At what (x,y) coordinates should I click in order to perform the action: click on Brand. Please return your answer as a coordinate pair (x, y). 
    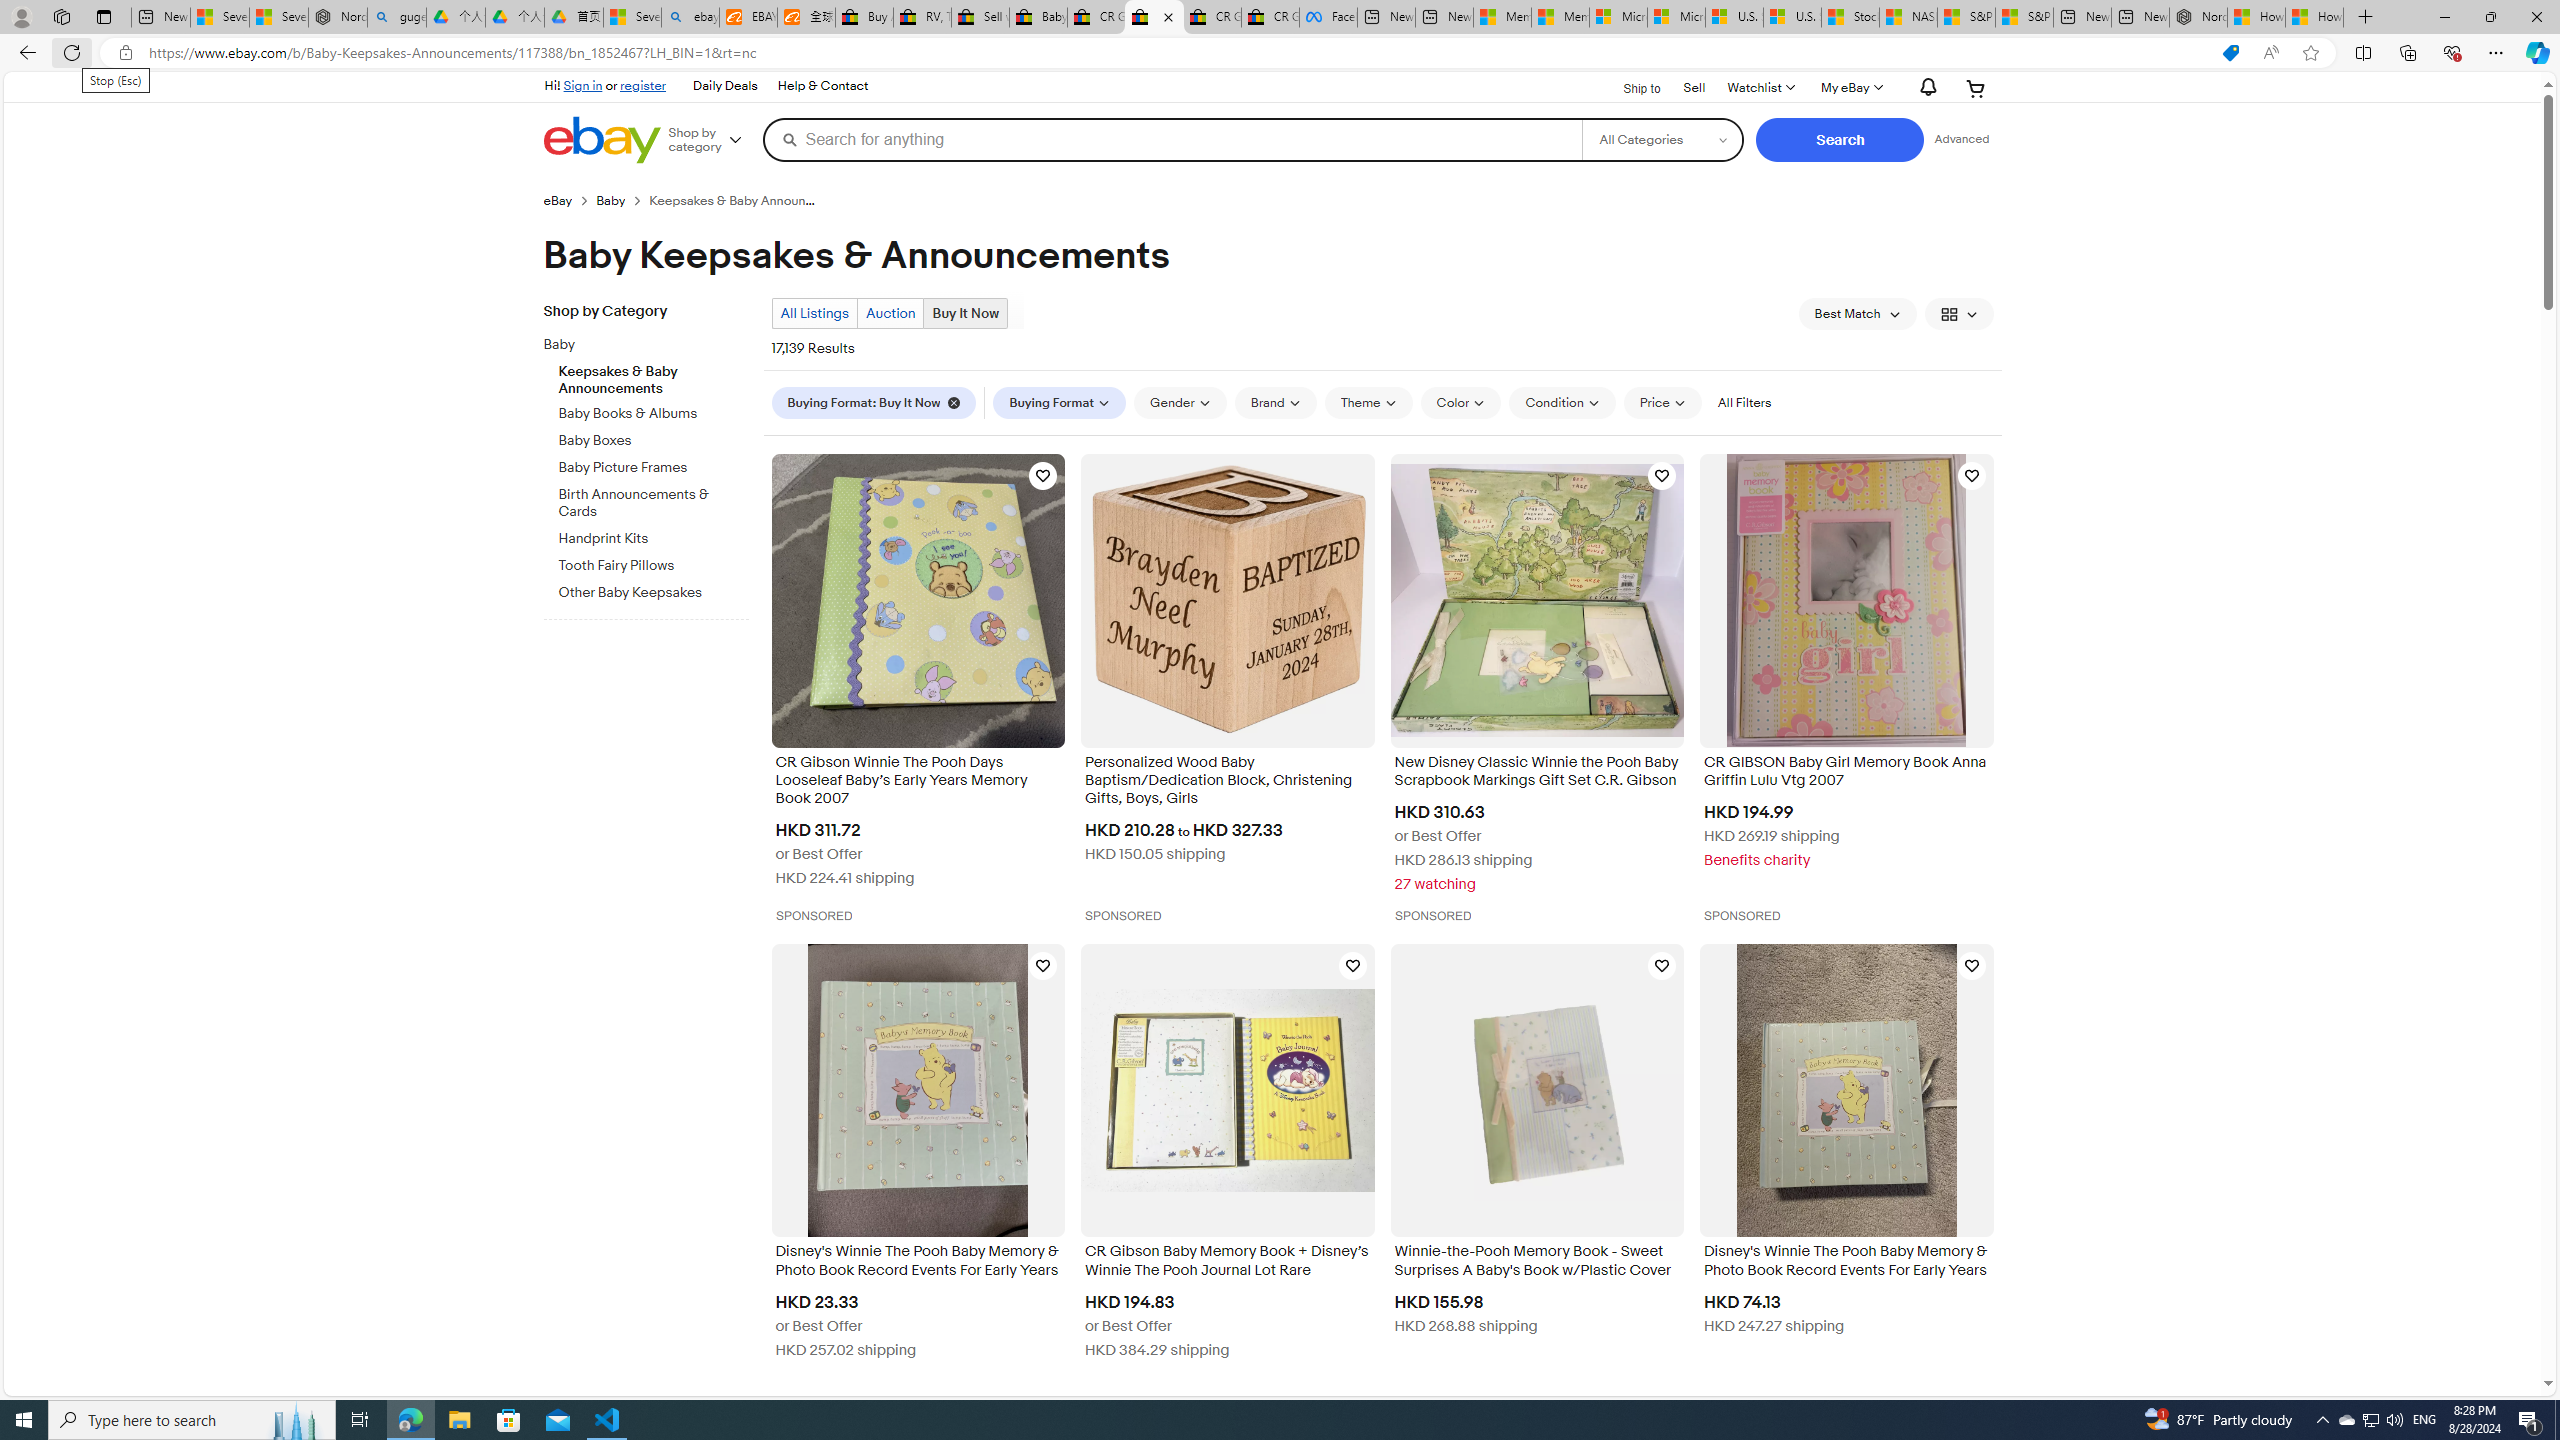
    Looking at the image, I should click on (1274, 403).